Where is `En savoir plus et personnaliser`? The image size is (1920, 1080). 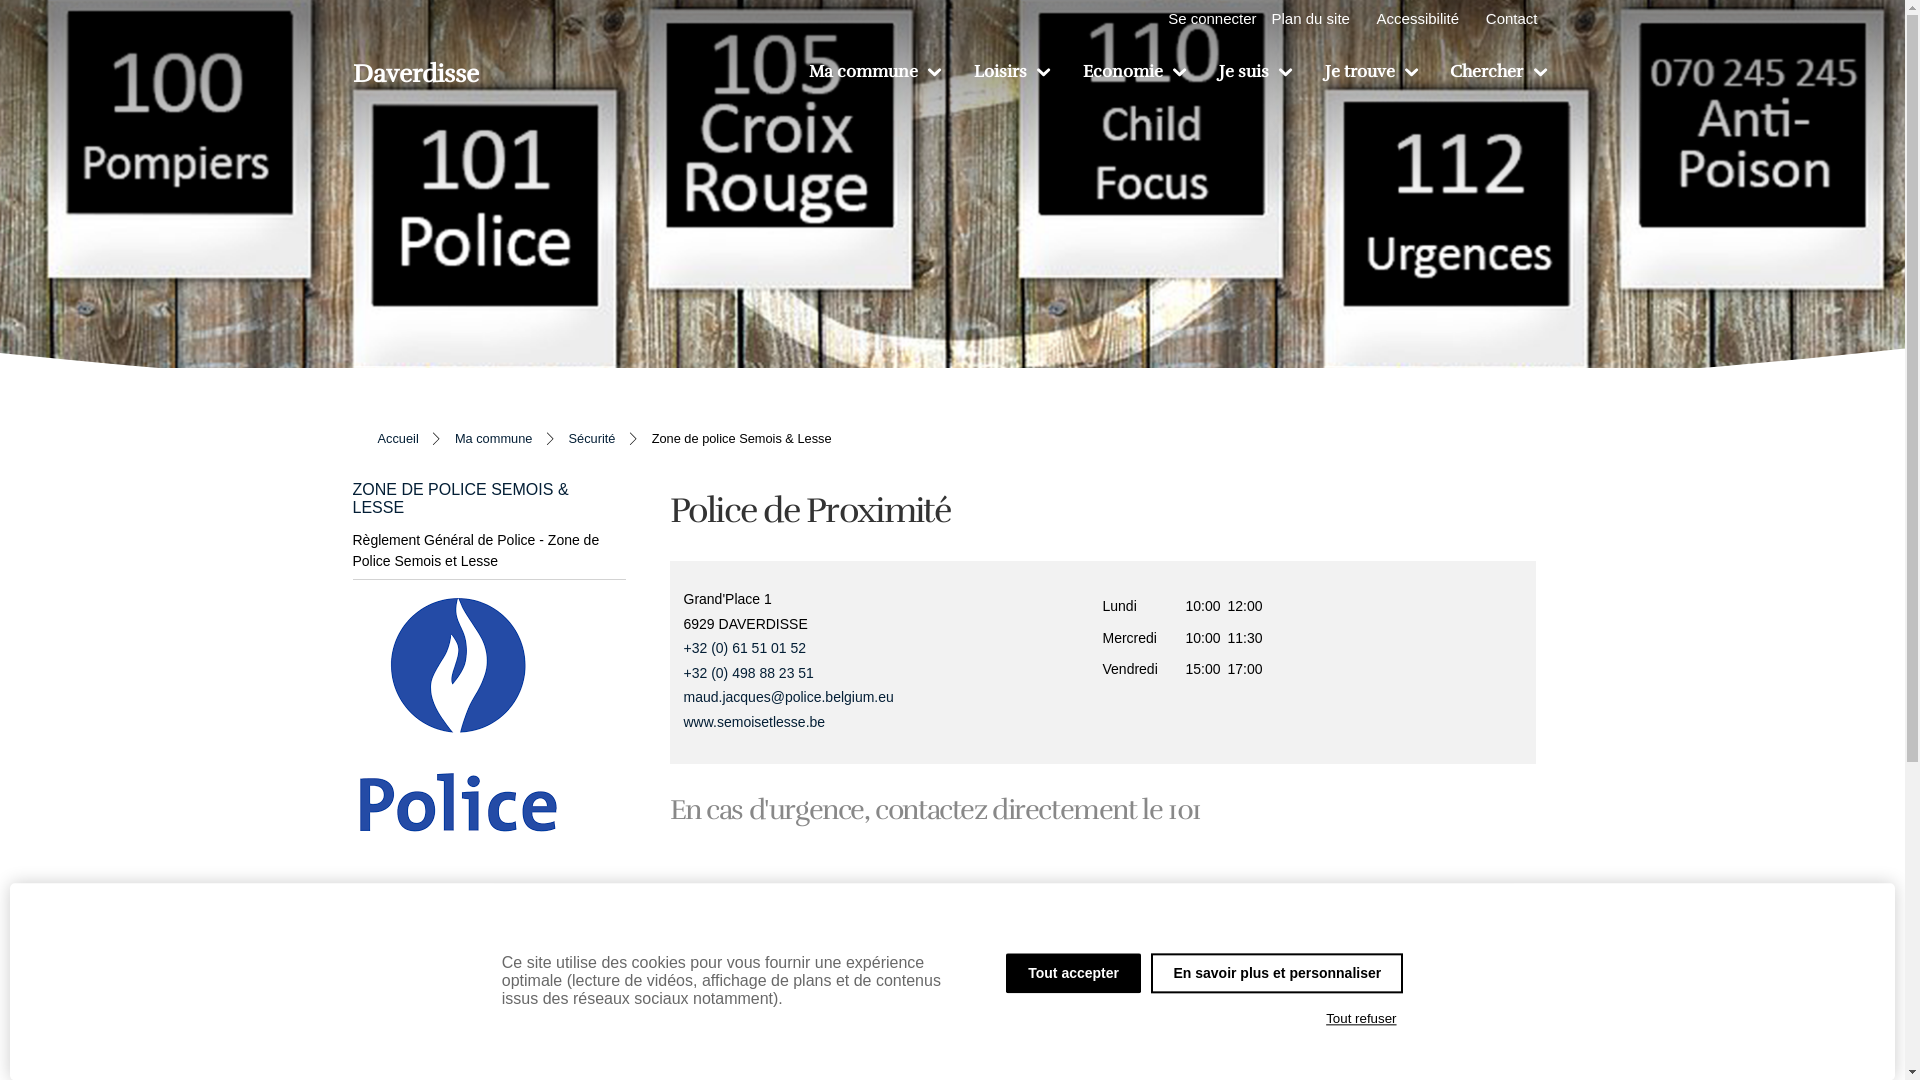 En savoir plus et personnaliser is located at coordinates (1277, 973).